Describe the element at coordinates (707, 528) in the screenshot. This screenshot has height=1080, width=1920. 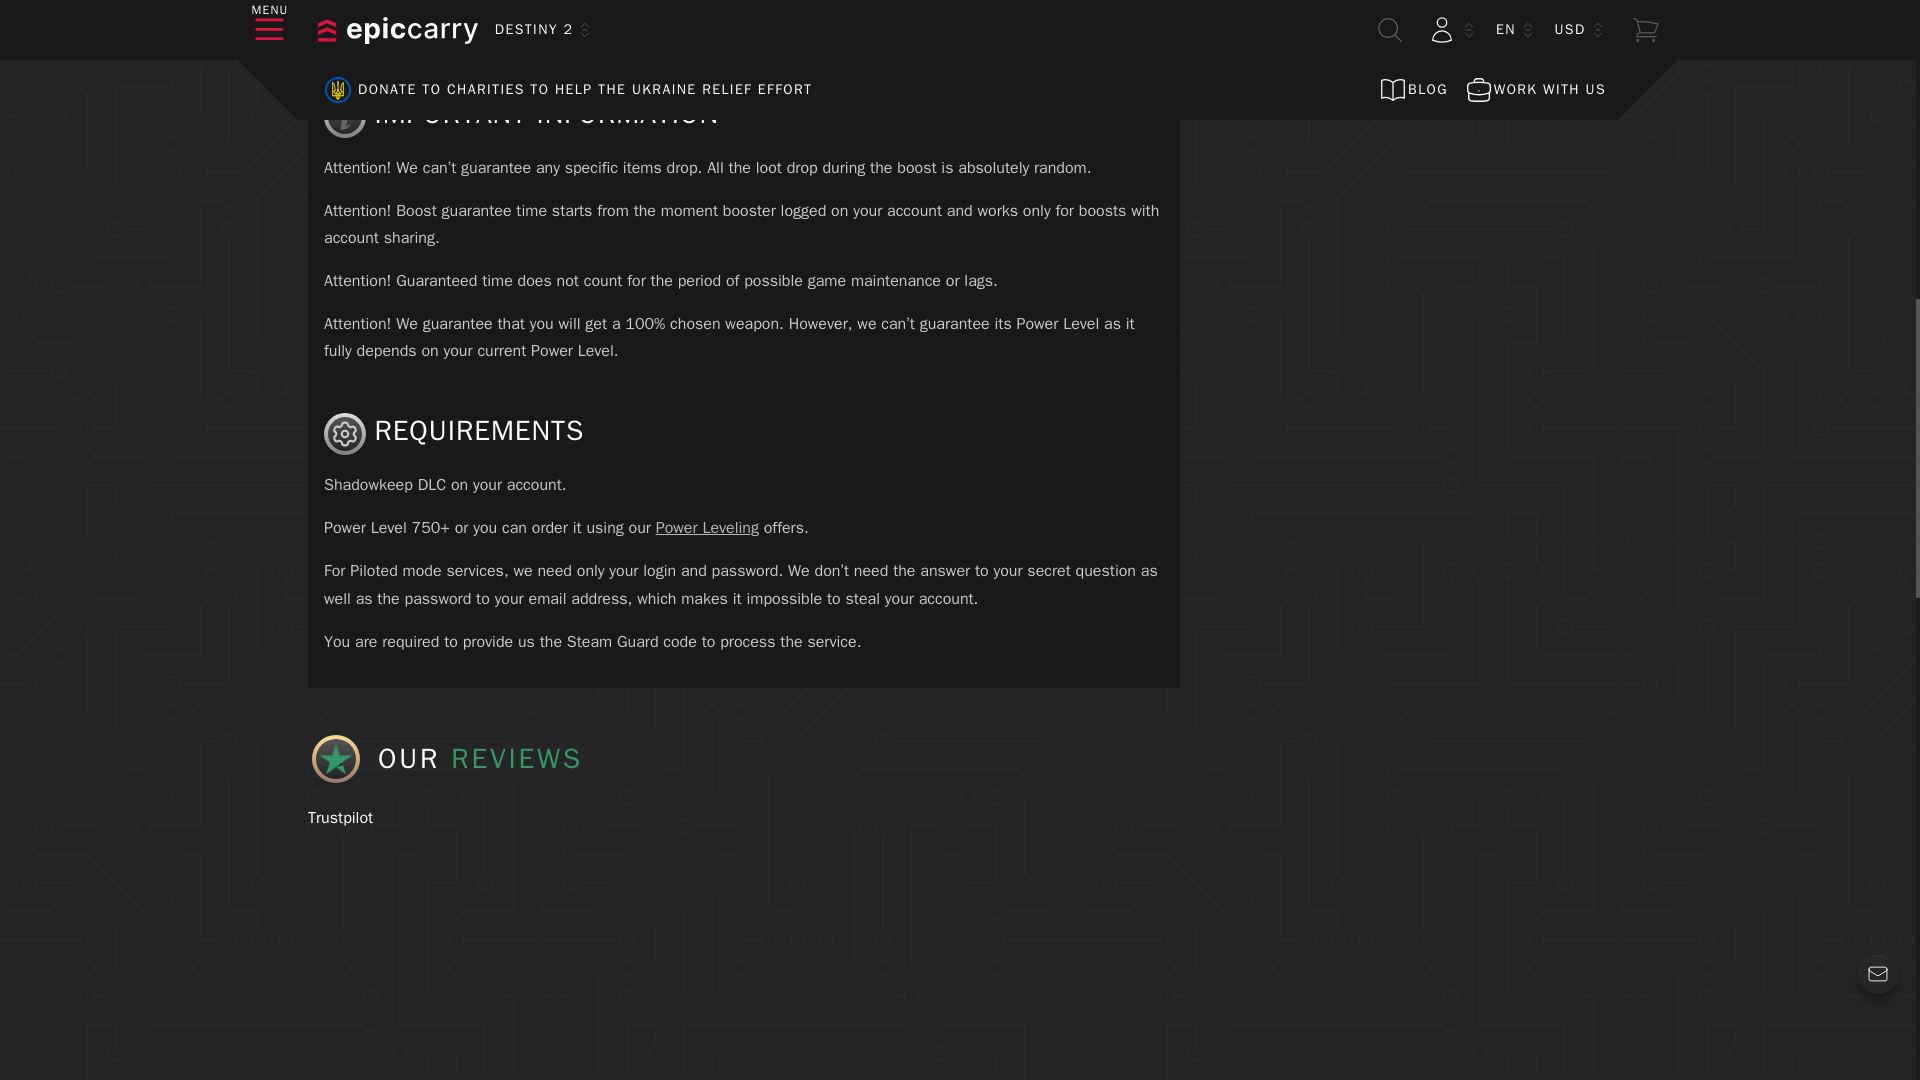
I see `Power Leveling` at that location.